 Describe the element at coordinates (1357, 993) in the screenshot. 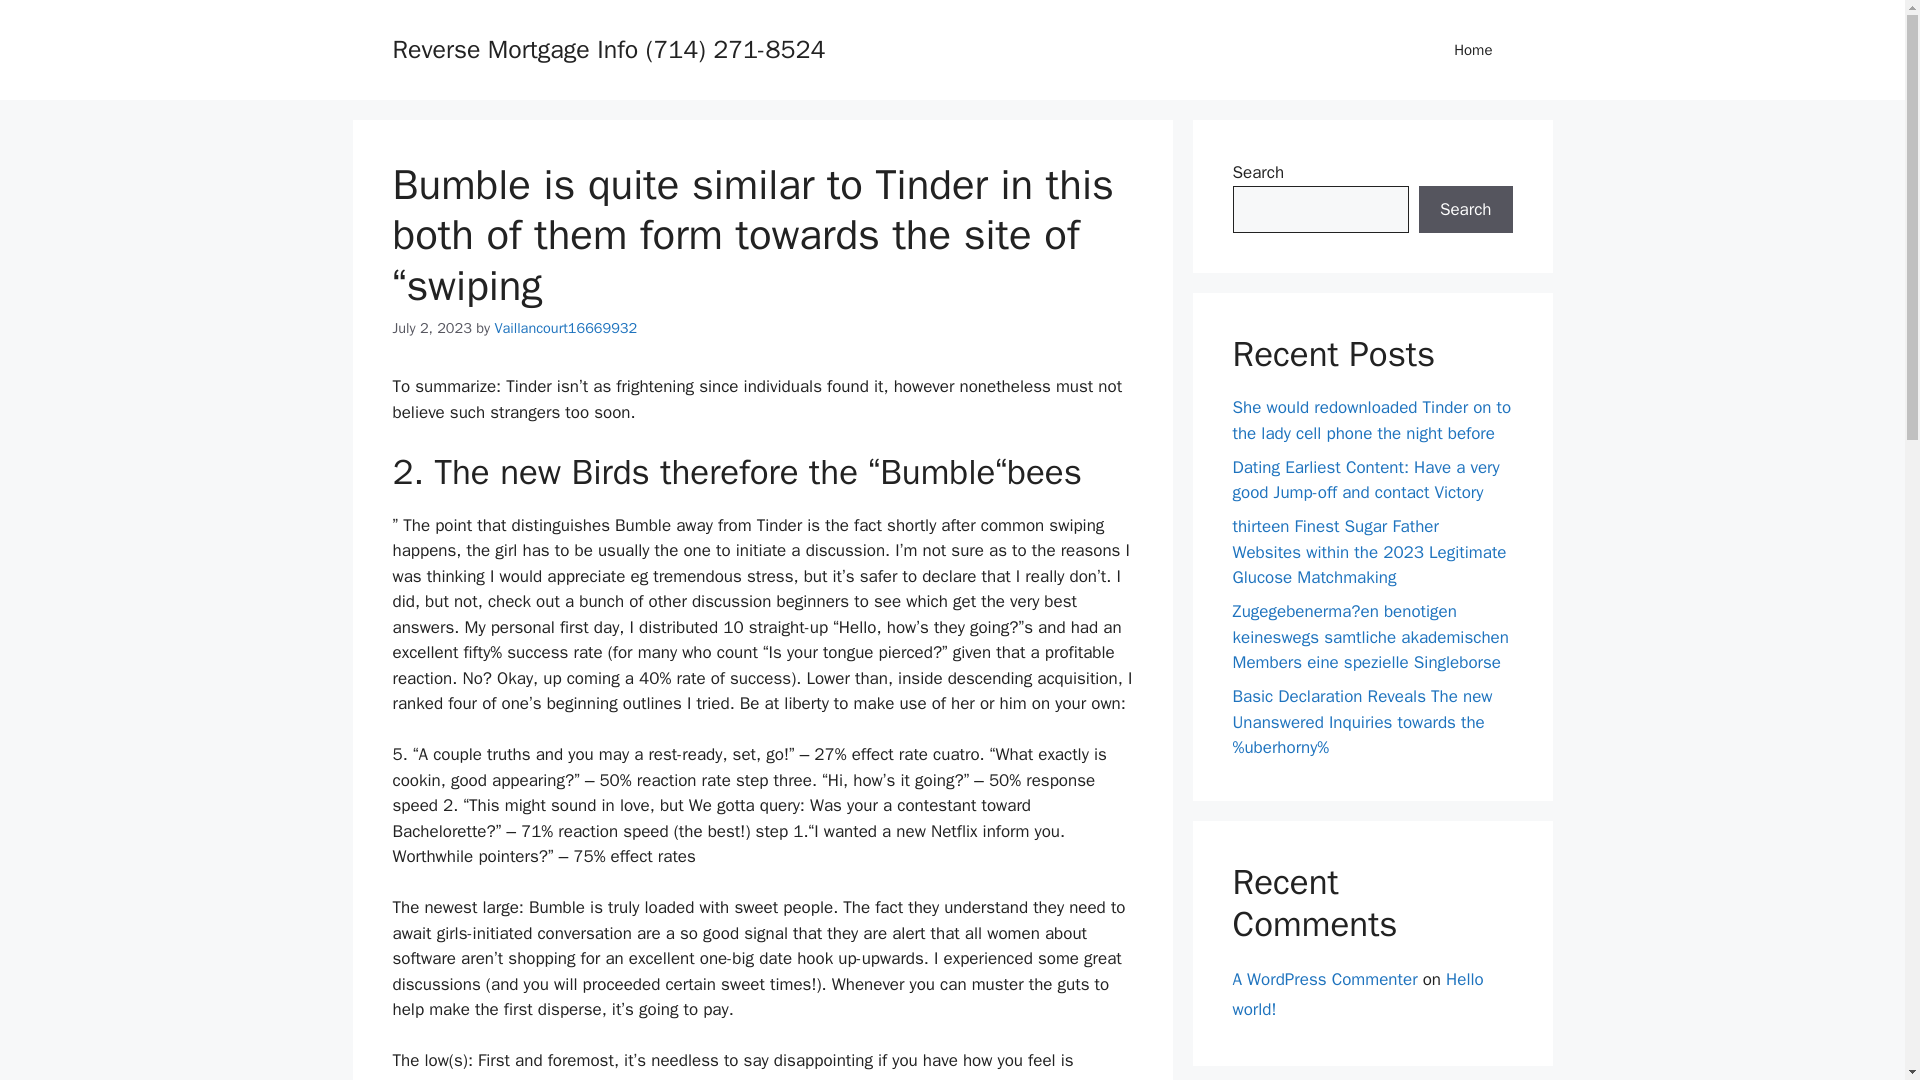

I see `Hello world!` at that location.